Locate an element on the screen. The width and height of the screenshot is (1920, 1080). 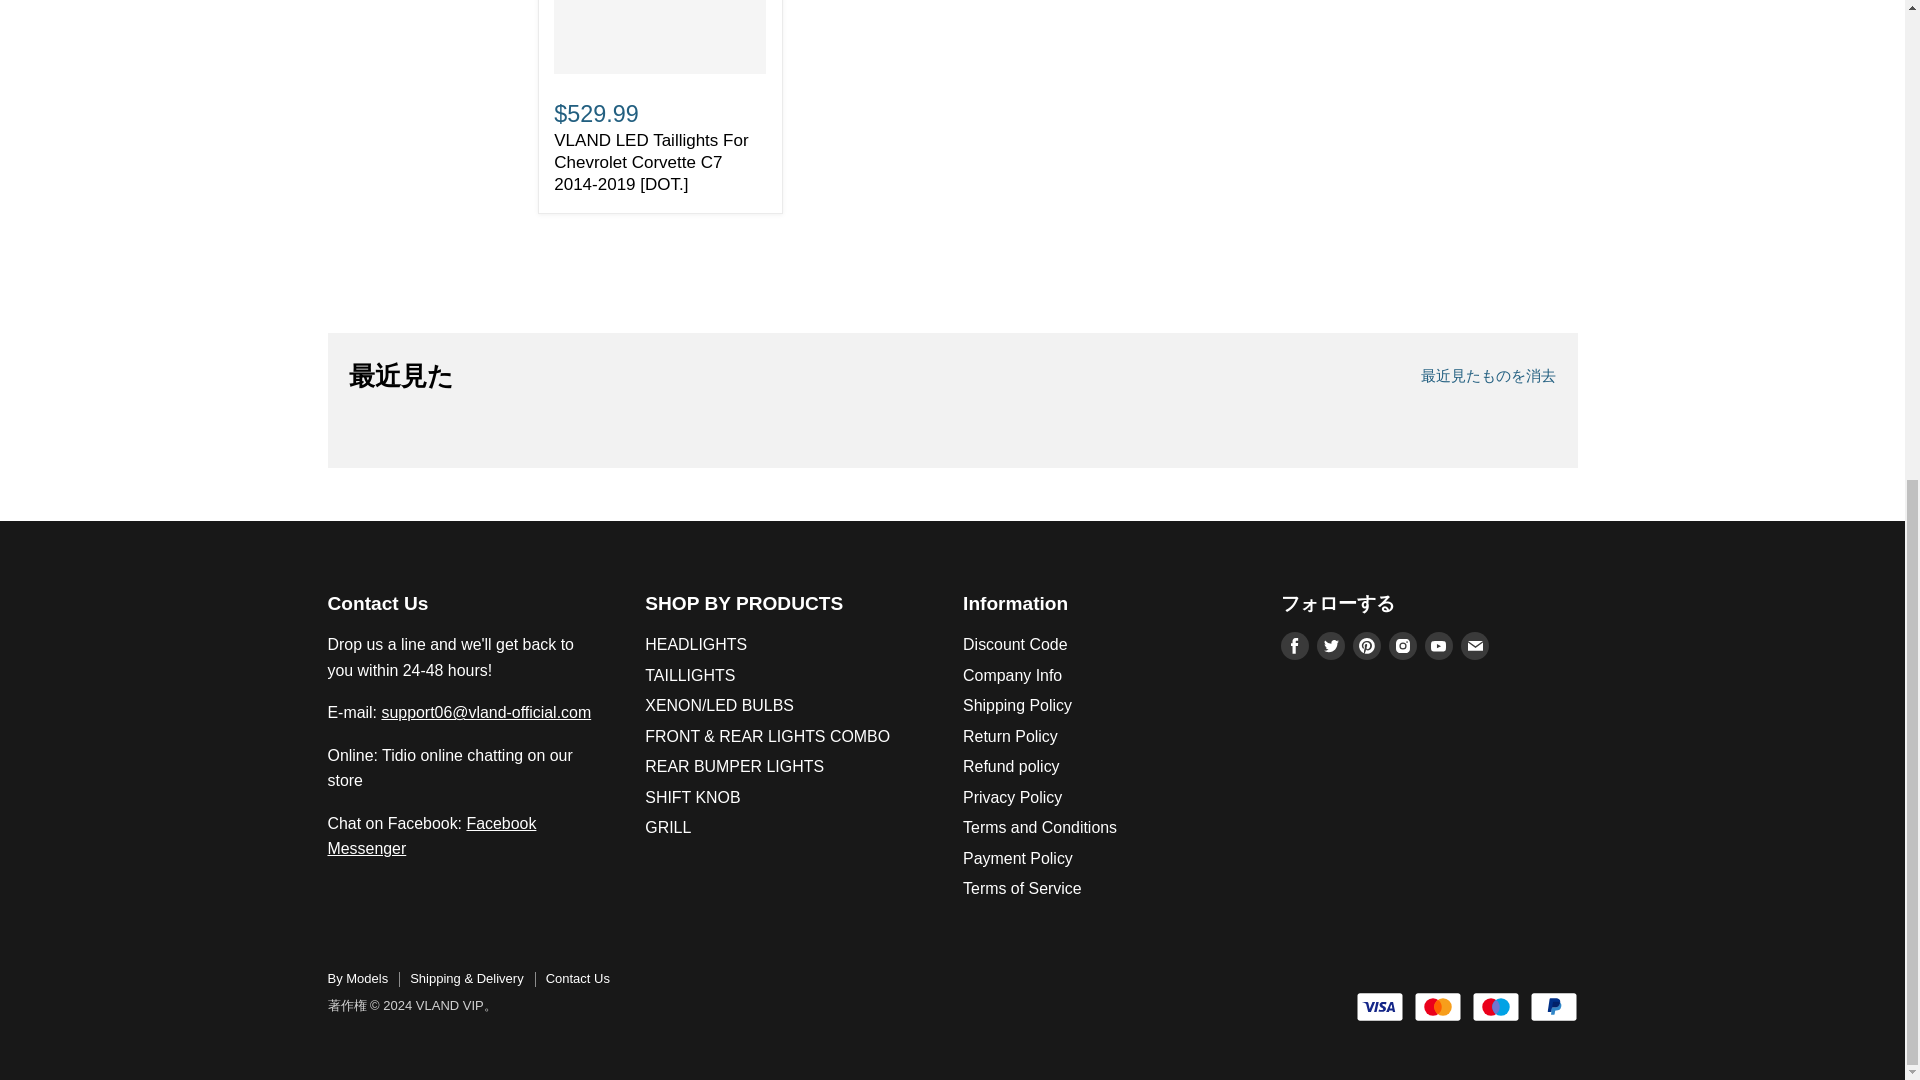
Youtube is located at coordinates (1438, 645).